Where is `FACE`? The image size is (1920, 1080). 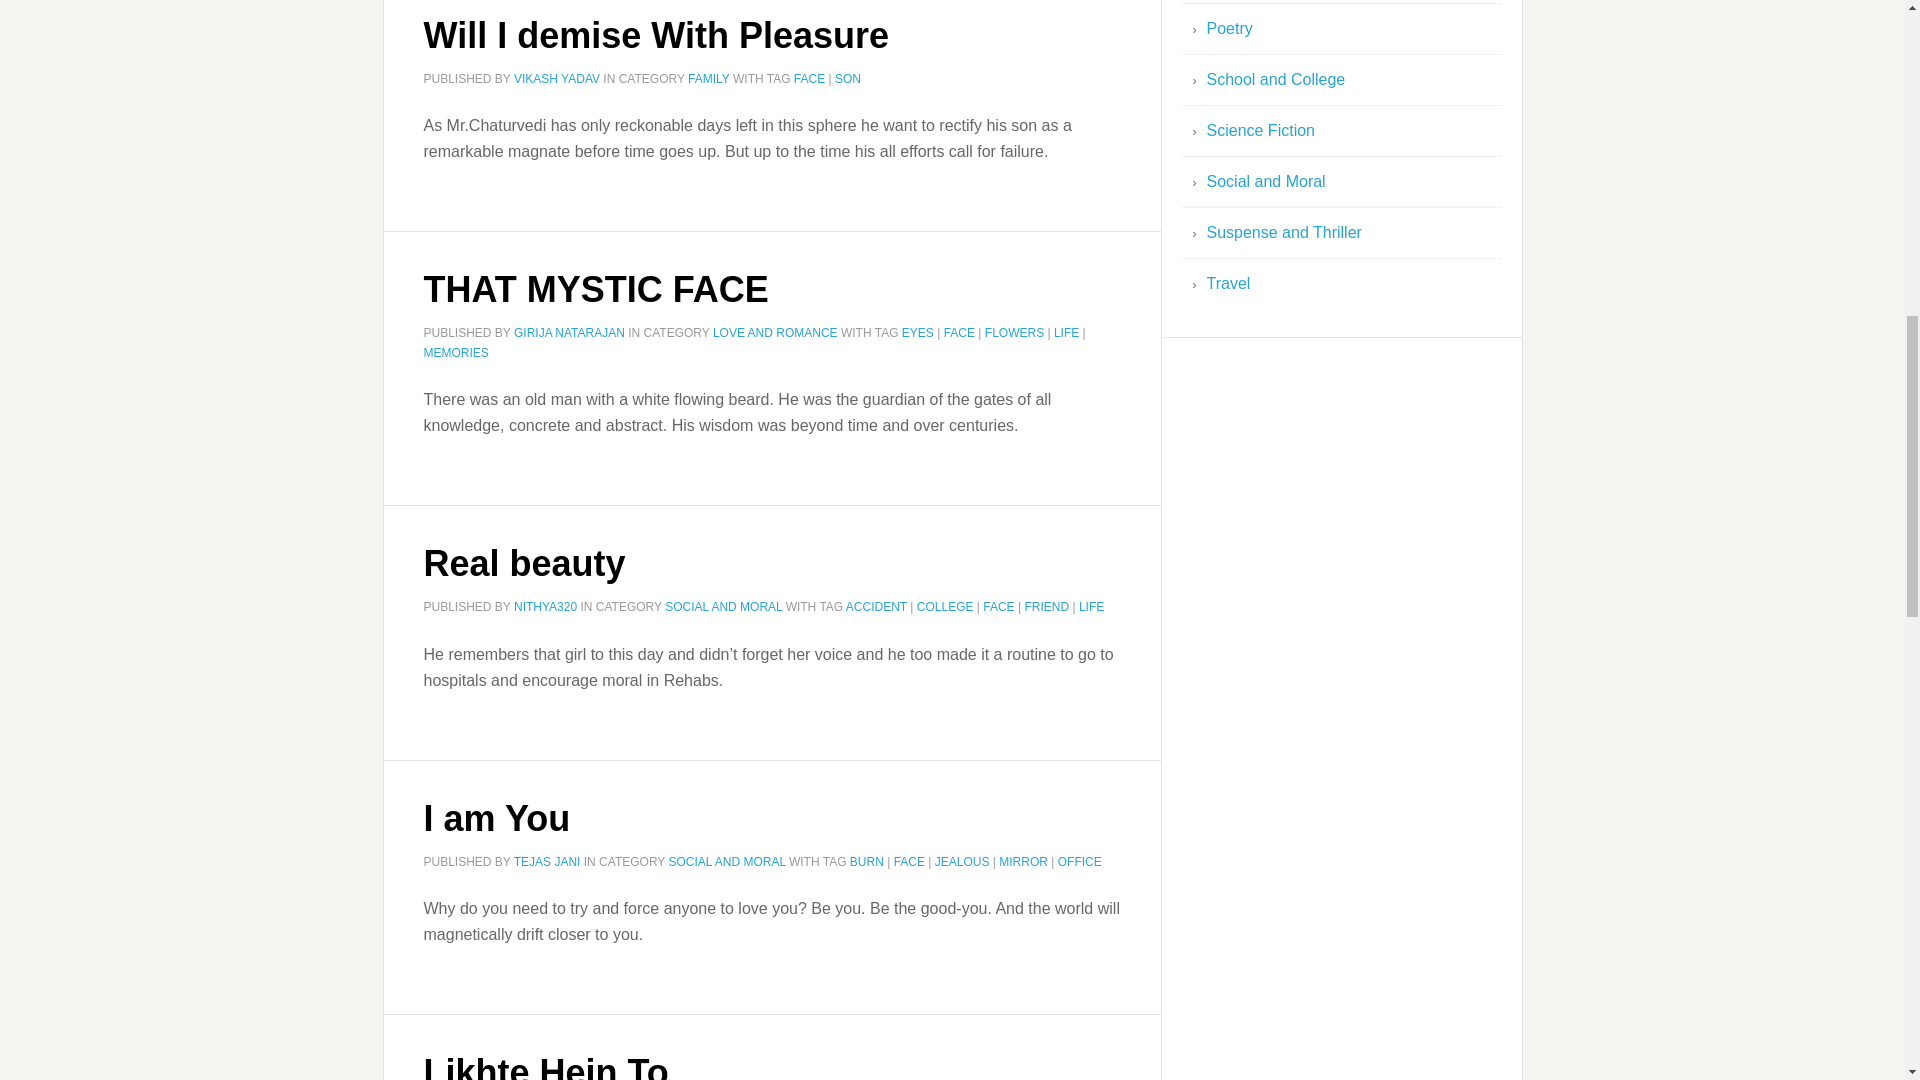 FACE is located at coordinates (960, 333).